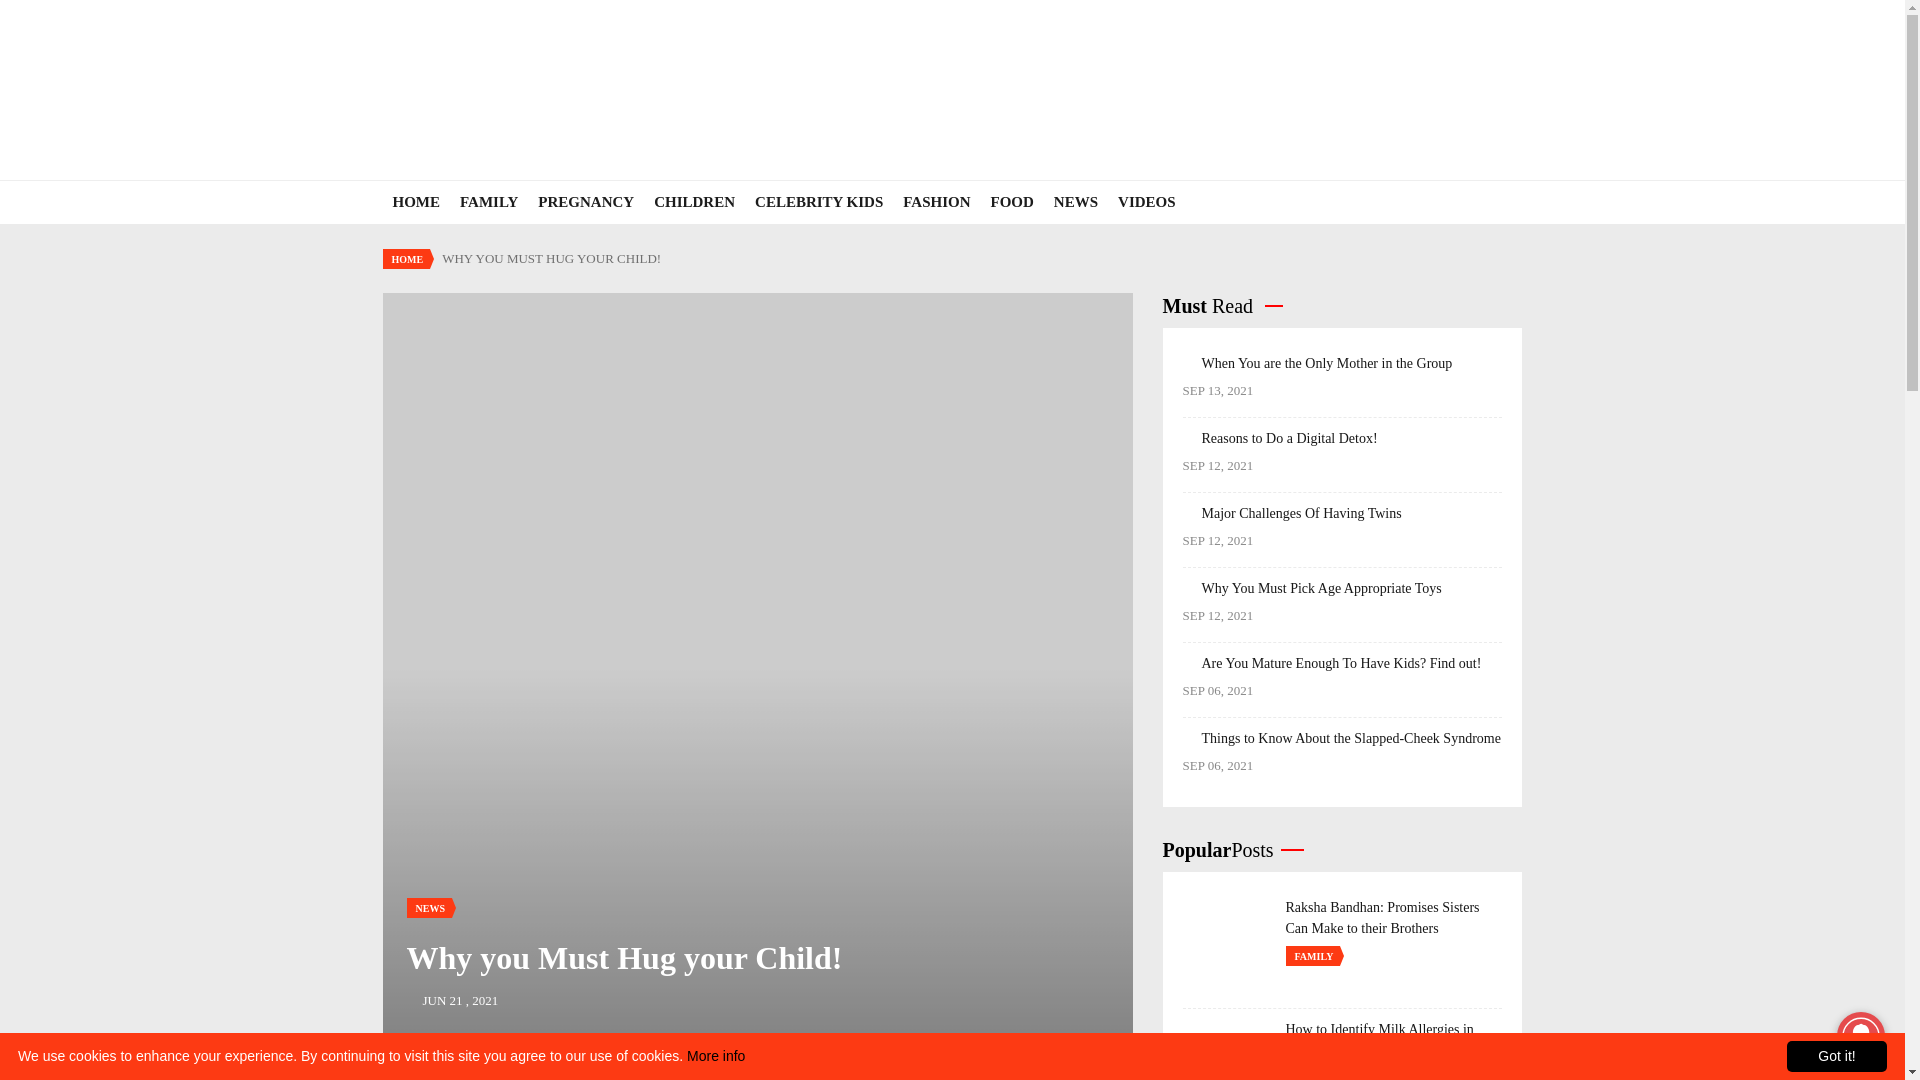  I want to click on VIDEOS, so click(1146, 202).